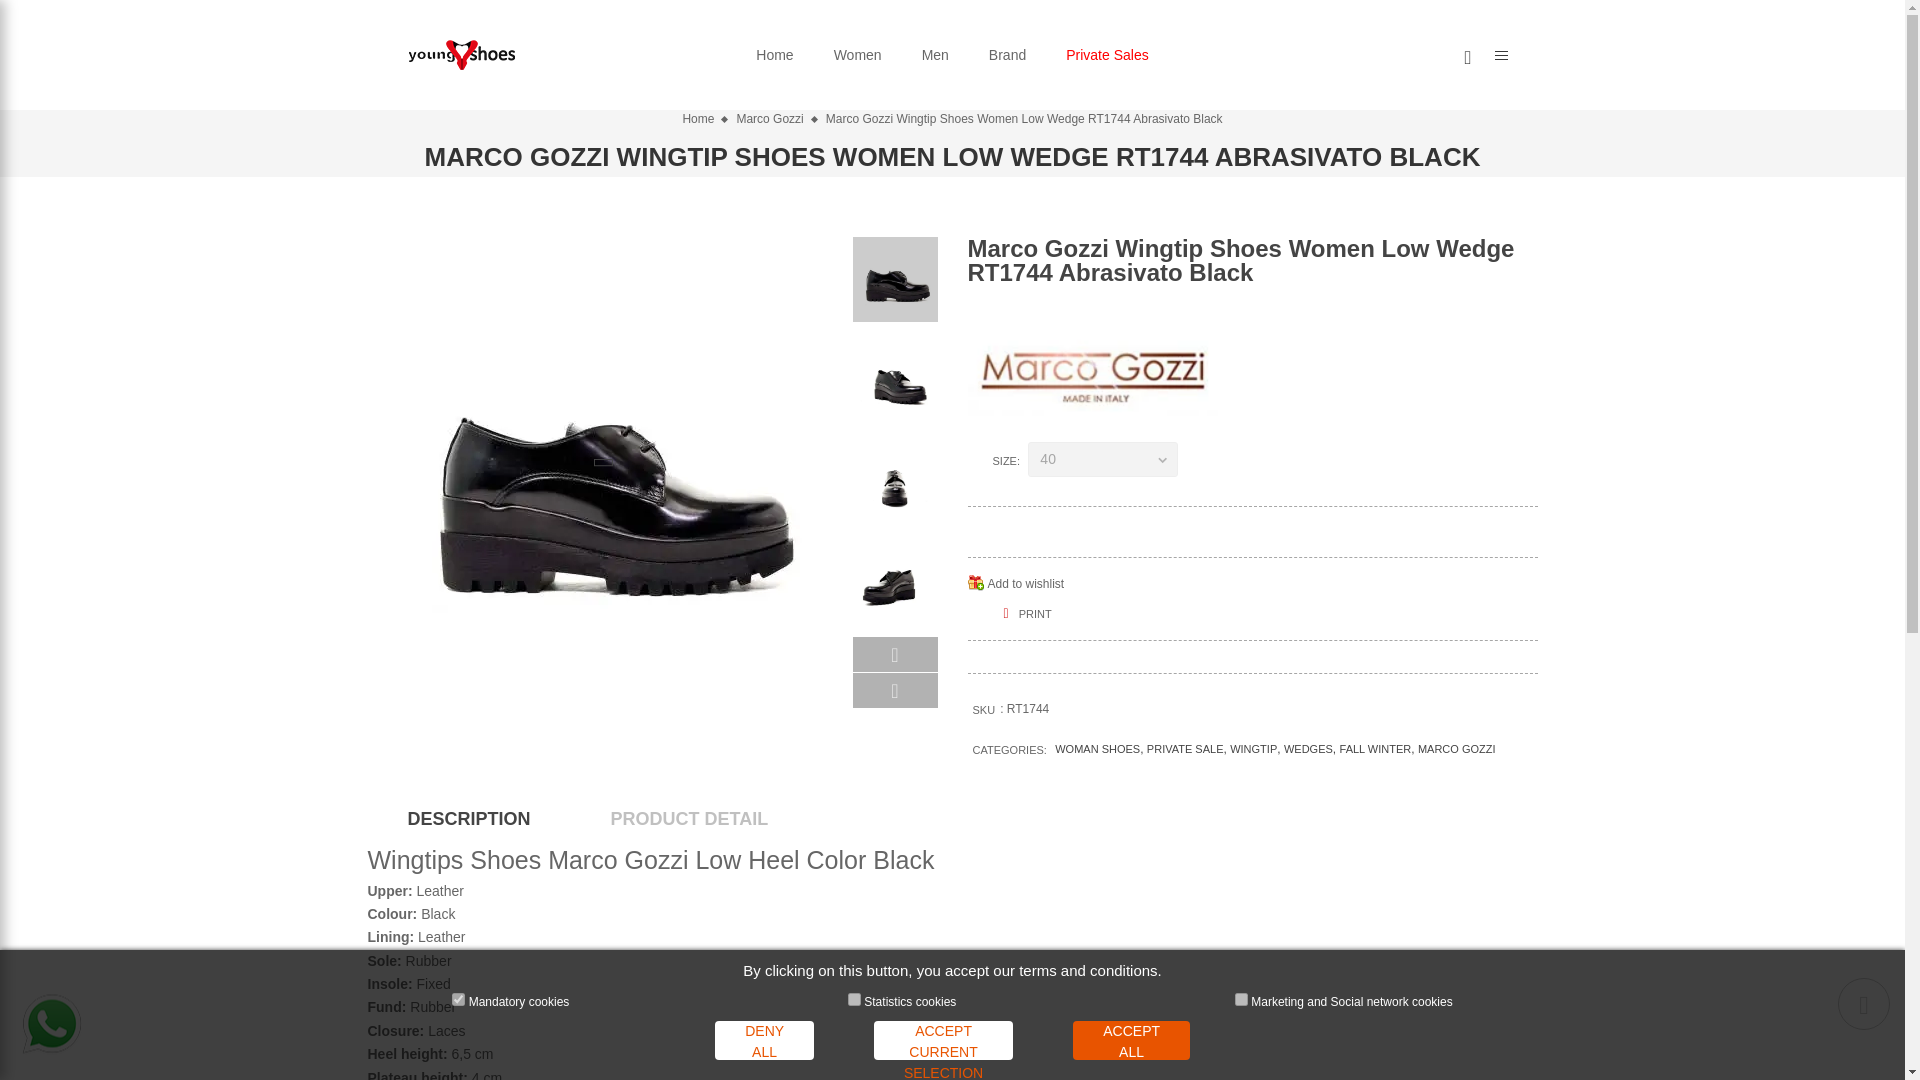  Describe the element at coordinates (854, 998) in the screenshot. I see `on` at that location.